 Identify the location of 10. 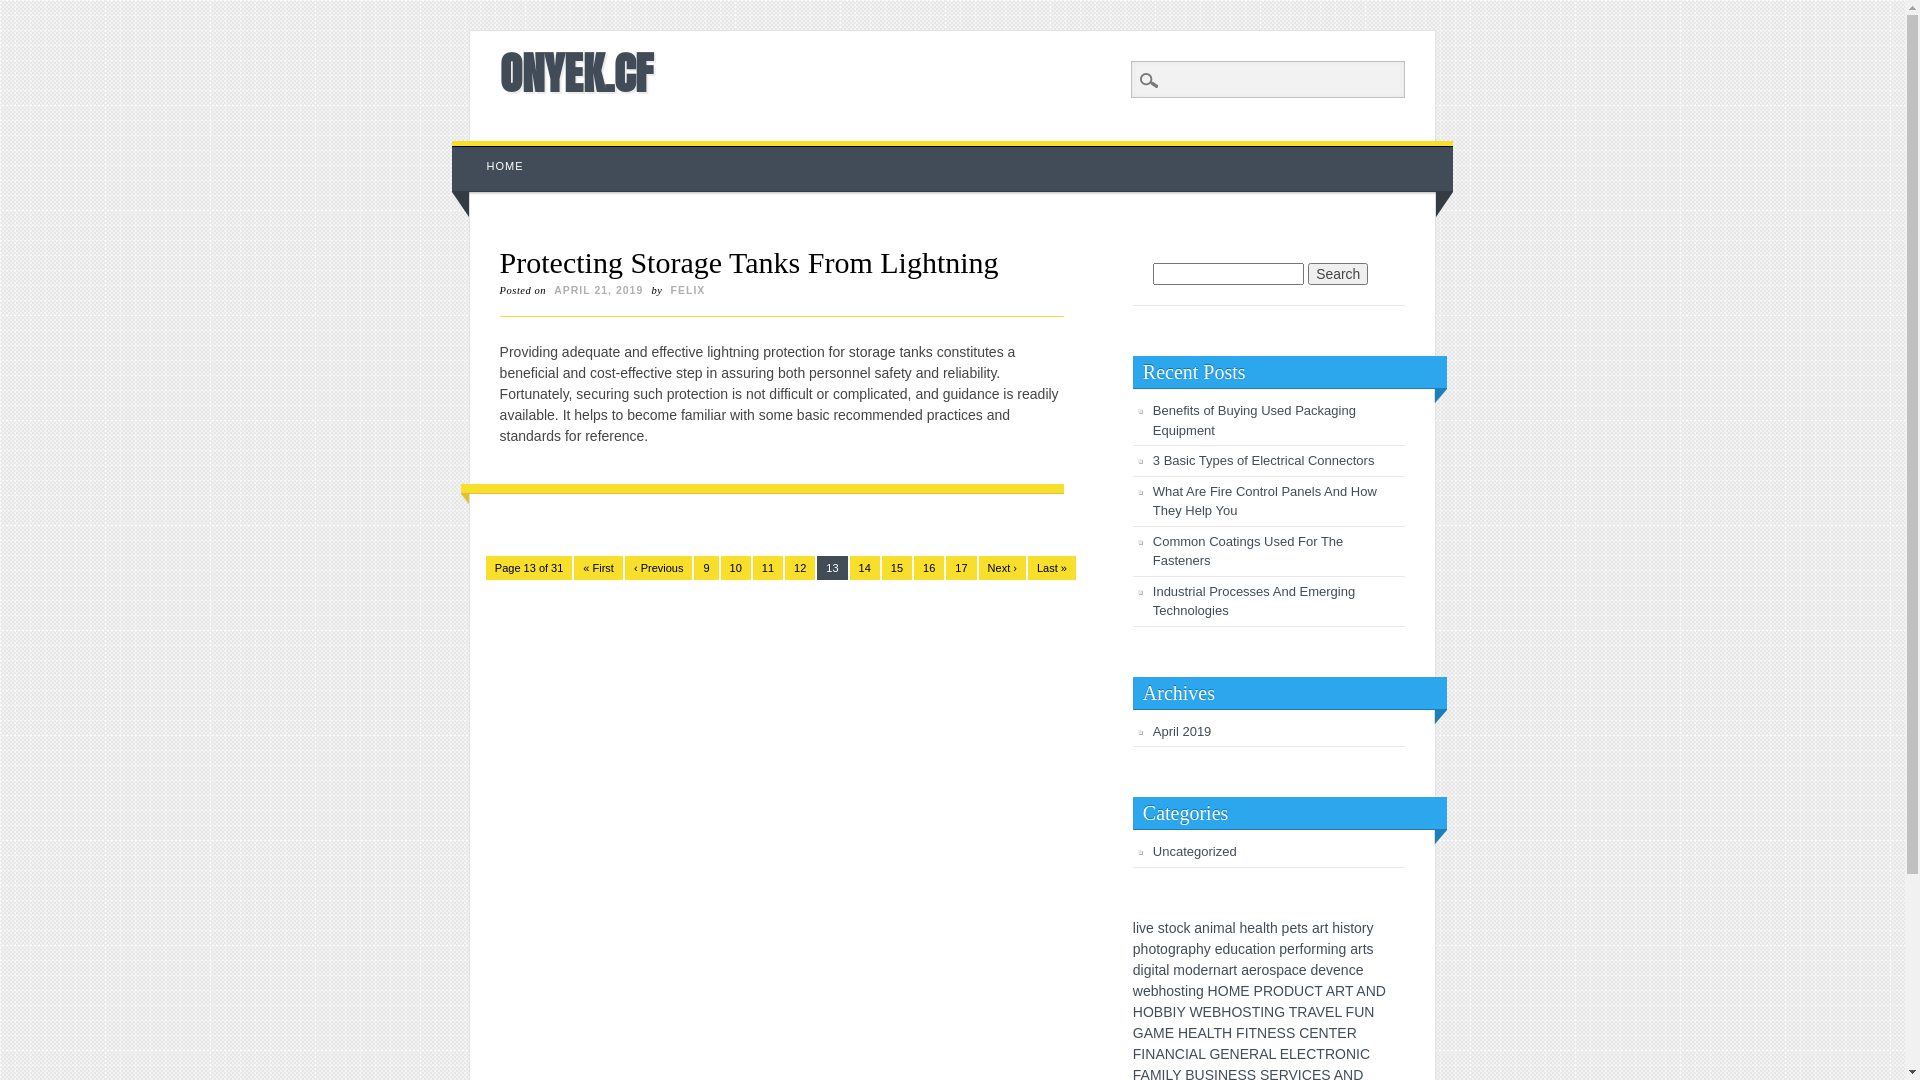
(736, 568).